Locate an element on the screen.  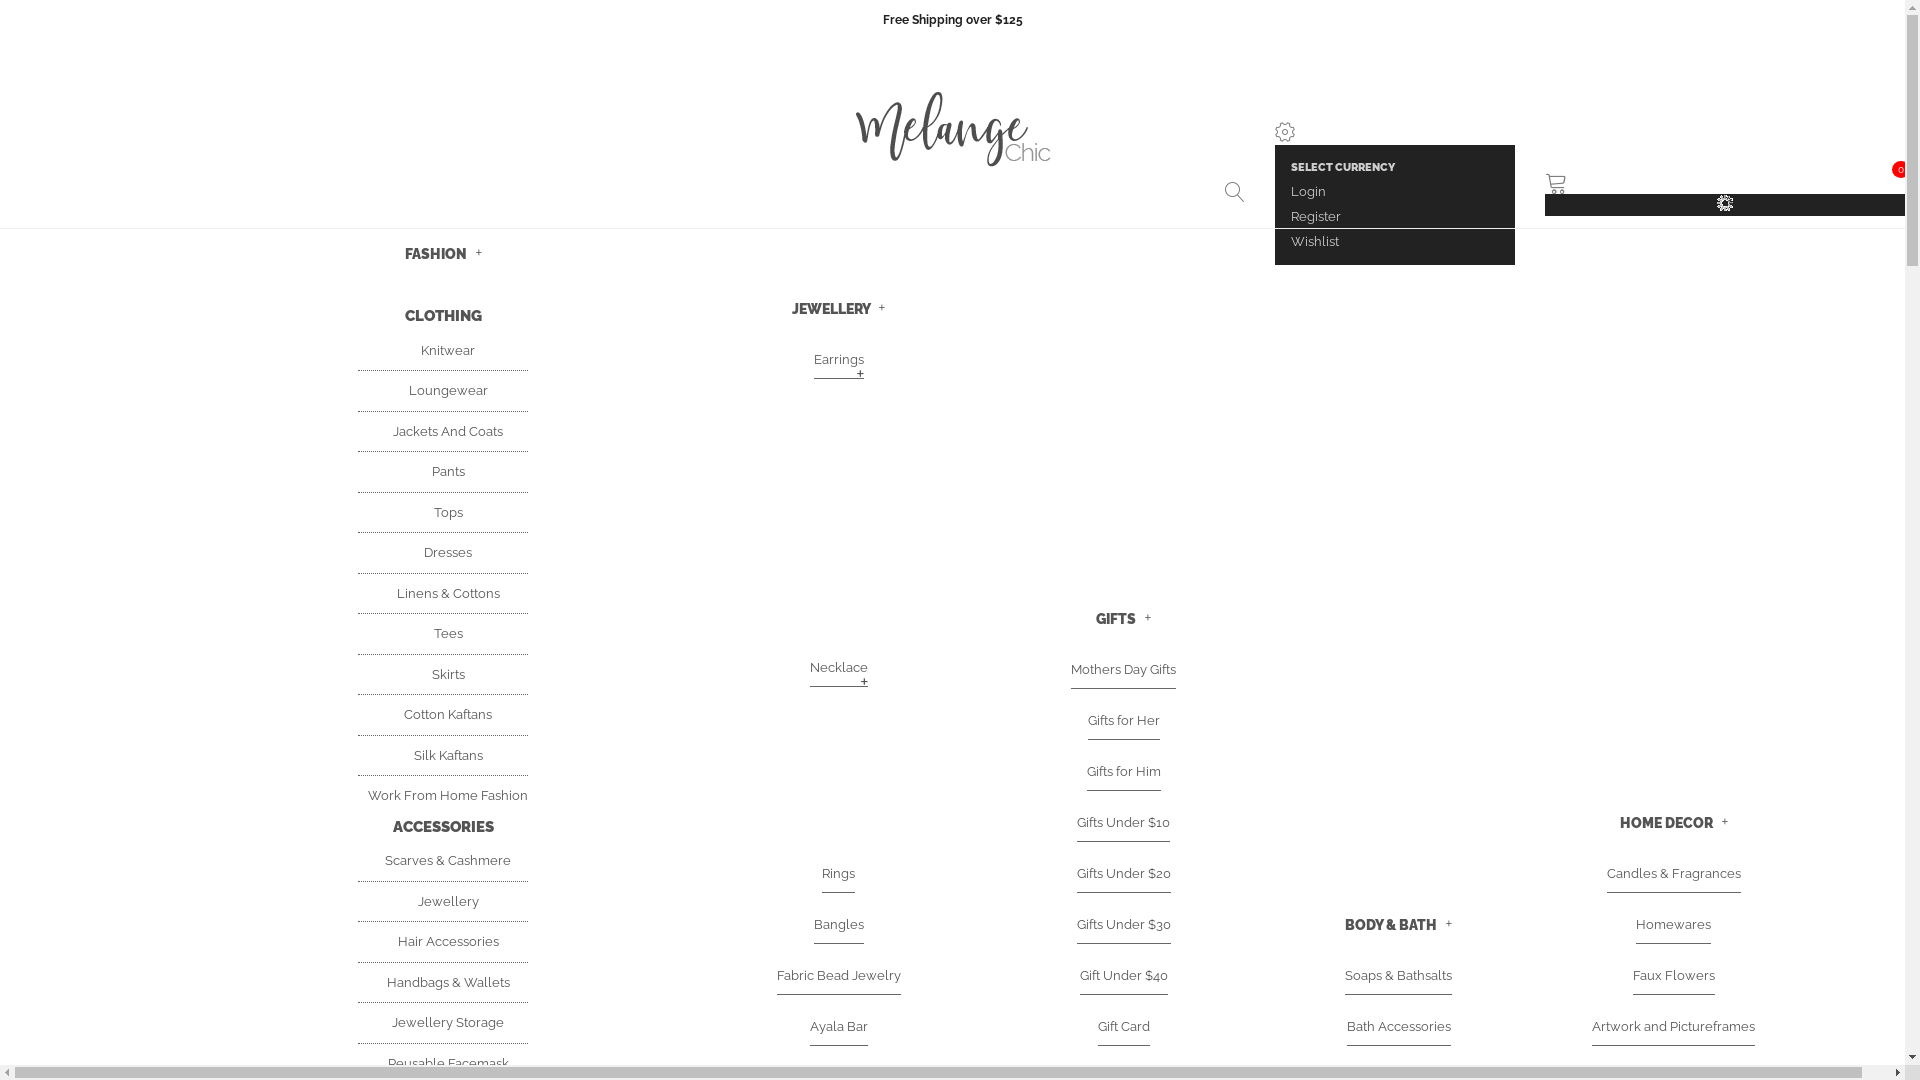
Loungewear is located at coordinates (442, 390).